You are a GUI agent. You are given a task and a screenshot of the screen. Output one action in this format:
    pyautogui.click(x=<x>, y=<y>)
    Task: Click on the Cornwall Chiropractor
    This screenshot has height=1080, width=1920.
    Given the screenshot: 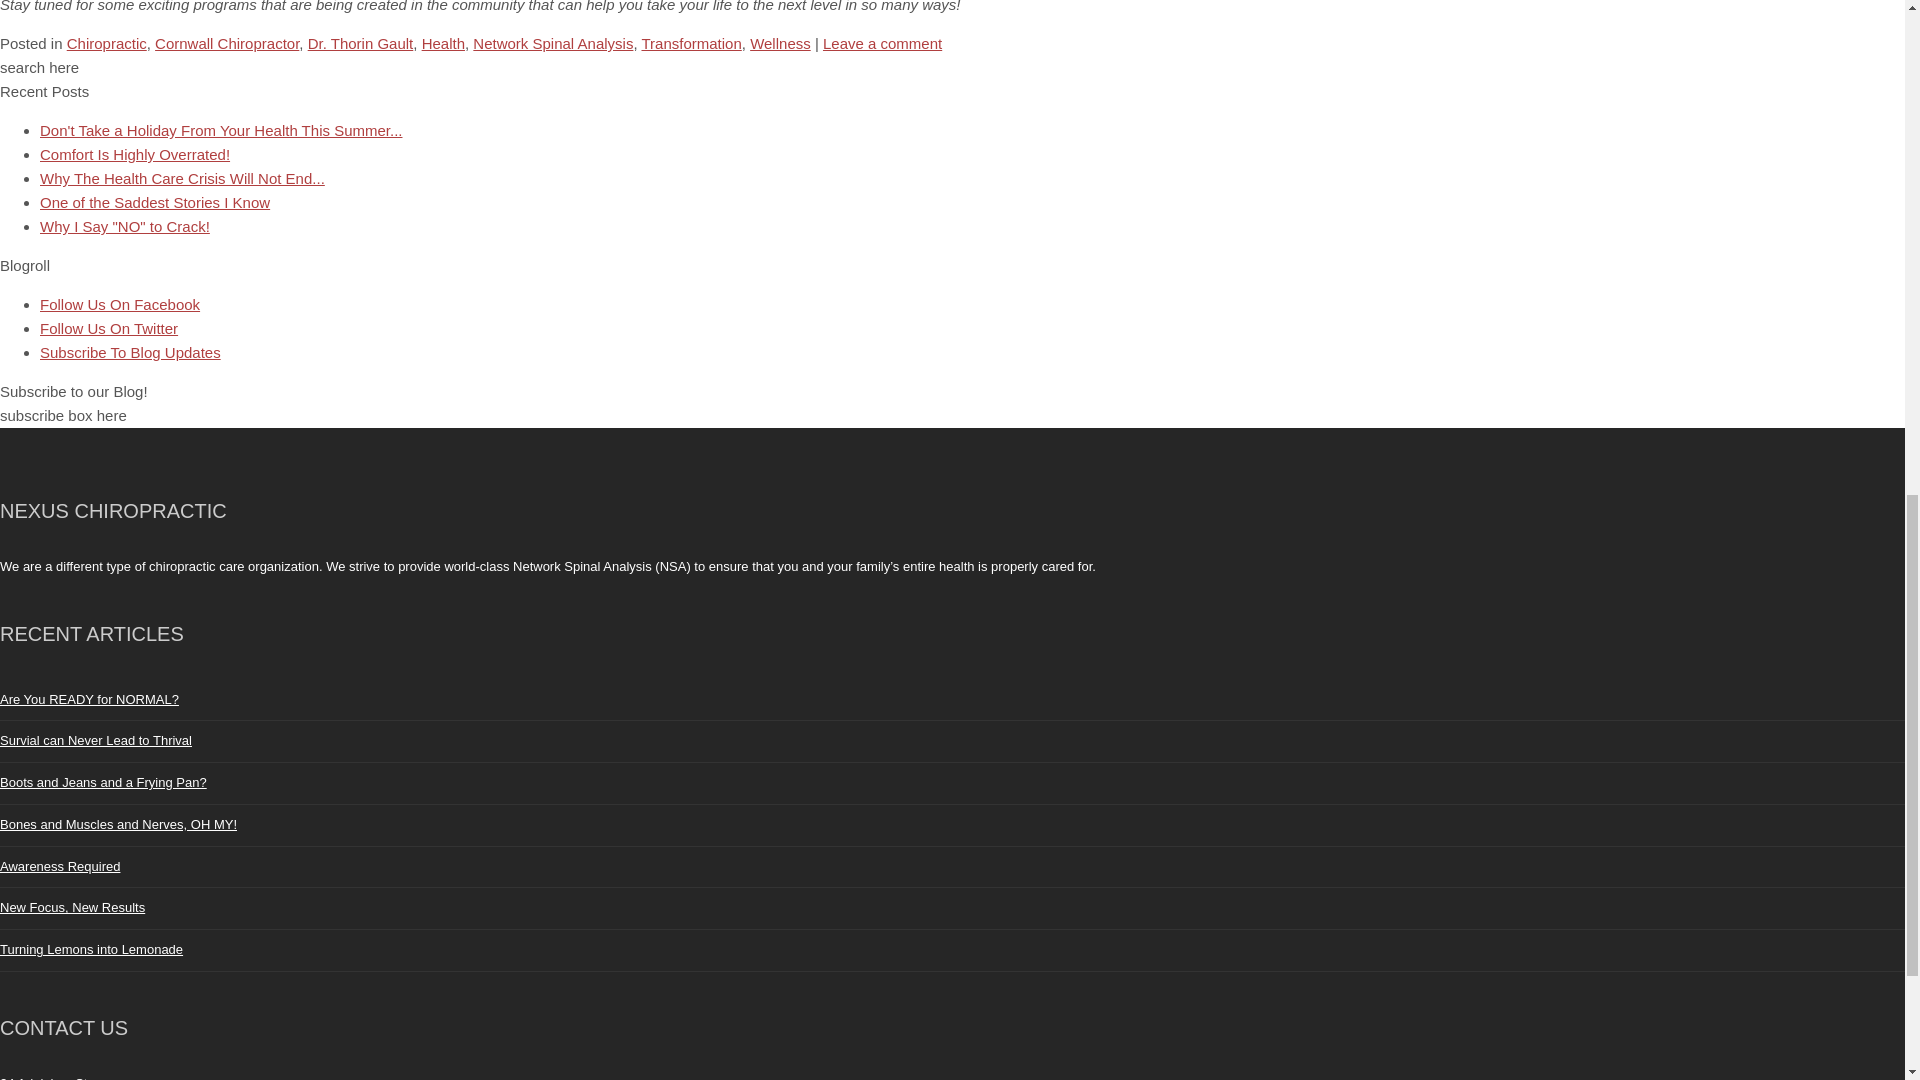 What is the action you would take?
    pyautogui.click(x=227, y=42)
    